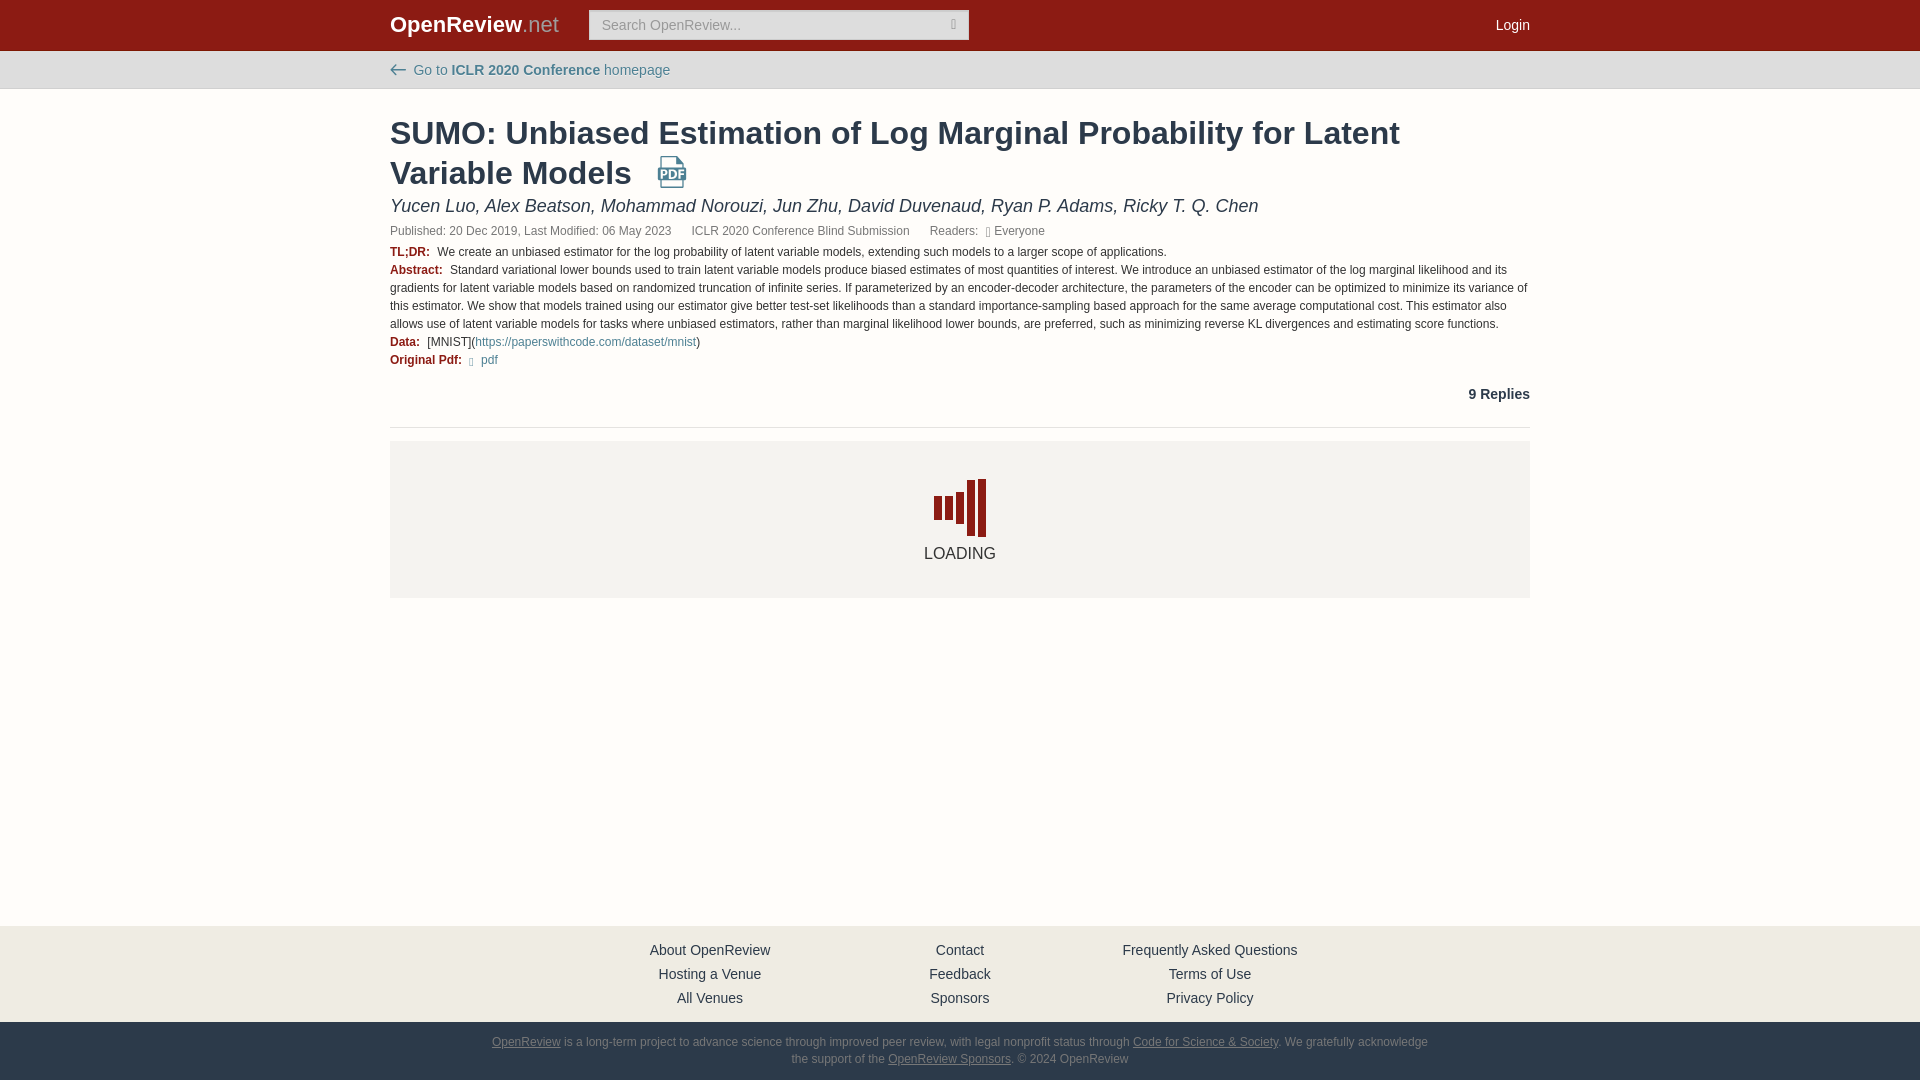 The image size is (1920, 1080). Describe the element at coordinates (672, 179) in the screenshot. I see `Download PDF` at that location.